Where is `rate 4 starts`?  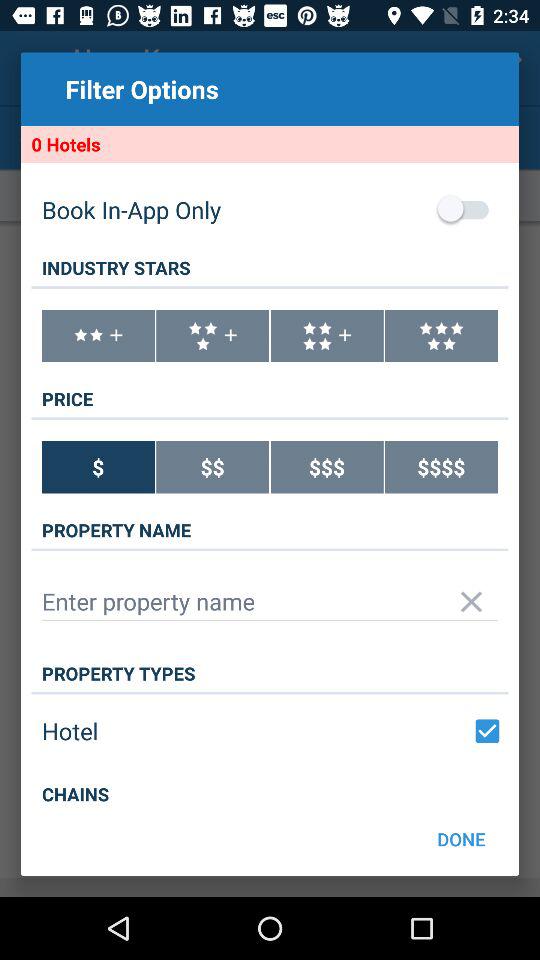 rate 4 starts is located at coordinates (326, 336).